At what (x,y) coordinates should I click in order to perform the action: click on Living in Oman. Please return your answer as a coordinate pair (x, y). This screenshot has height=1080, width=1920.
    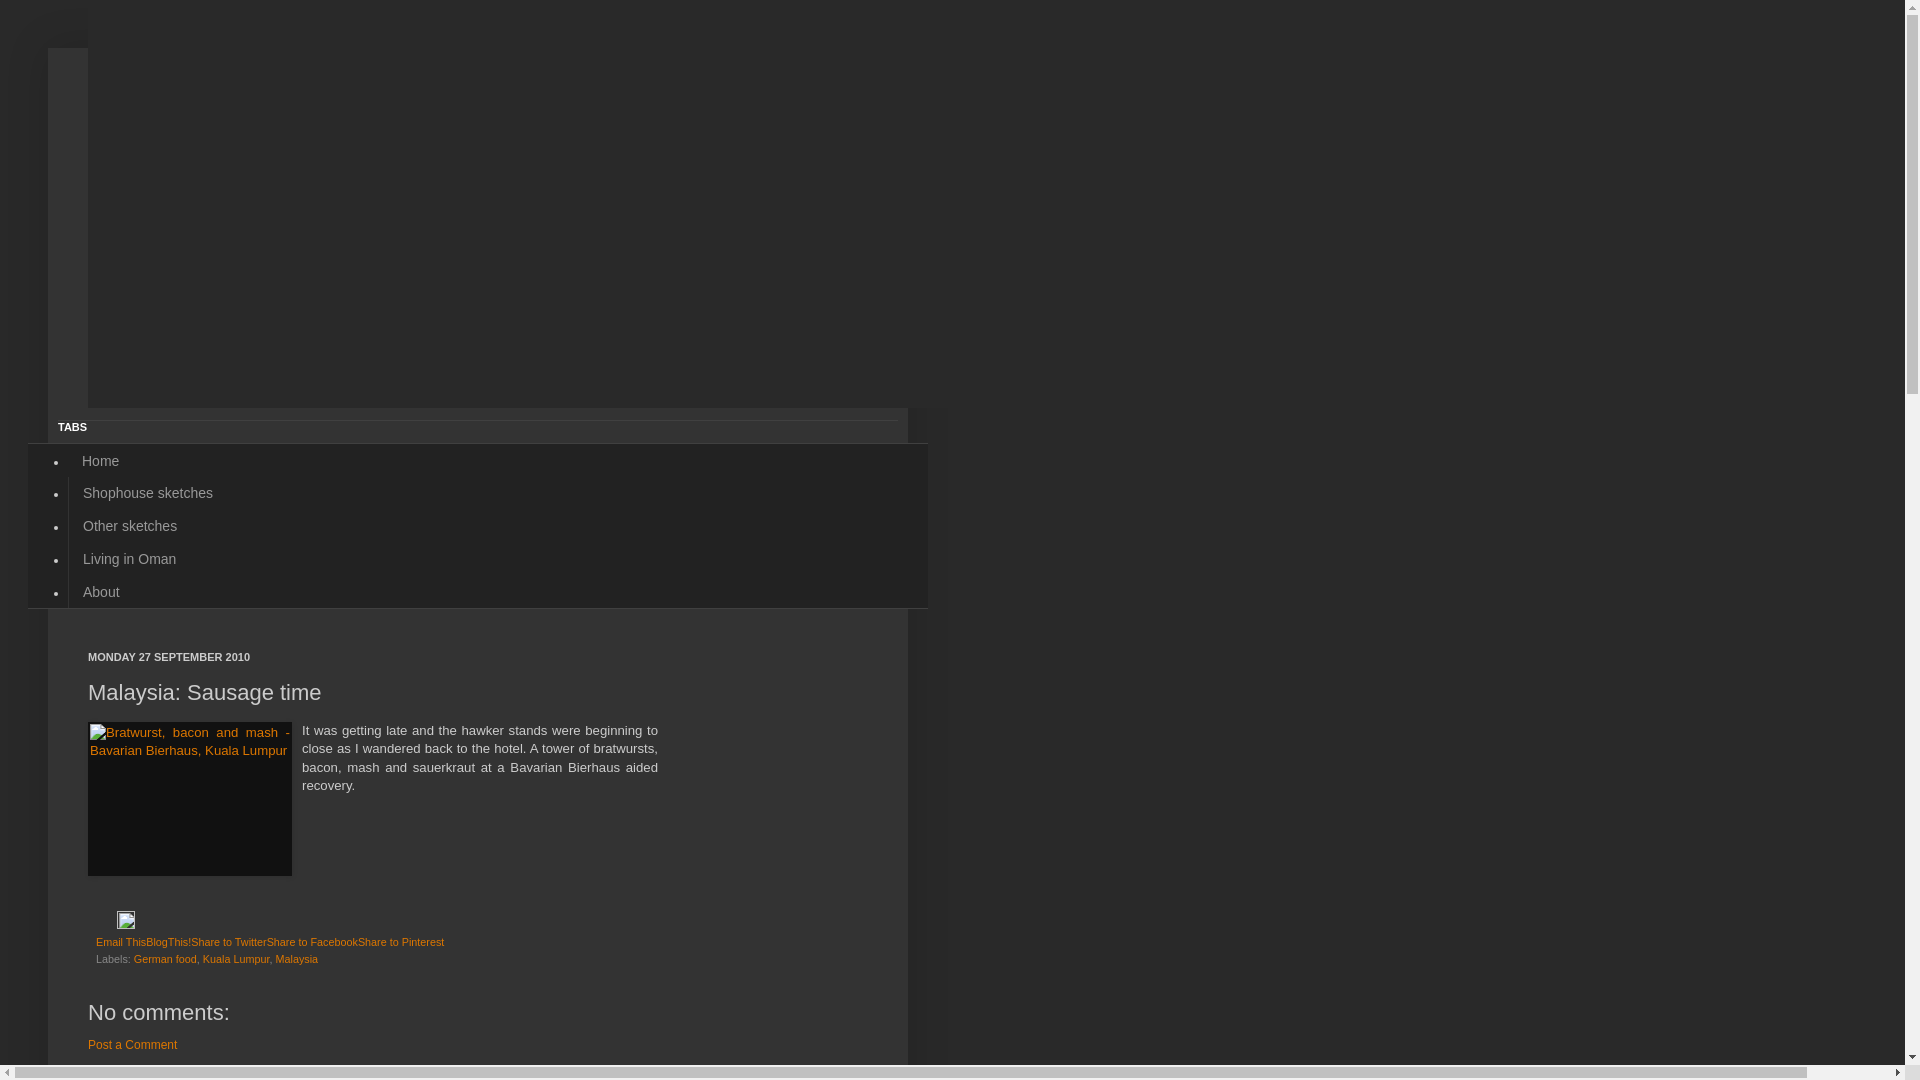
    Looking at the image, I should click on (129, 560).